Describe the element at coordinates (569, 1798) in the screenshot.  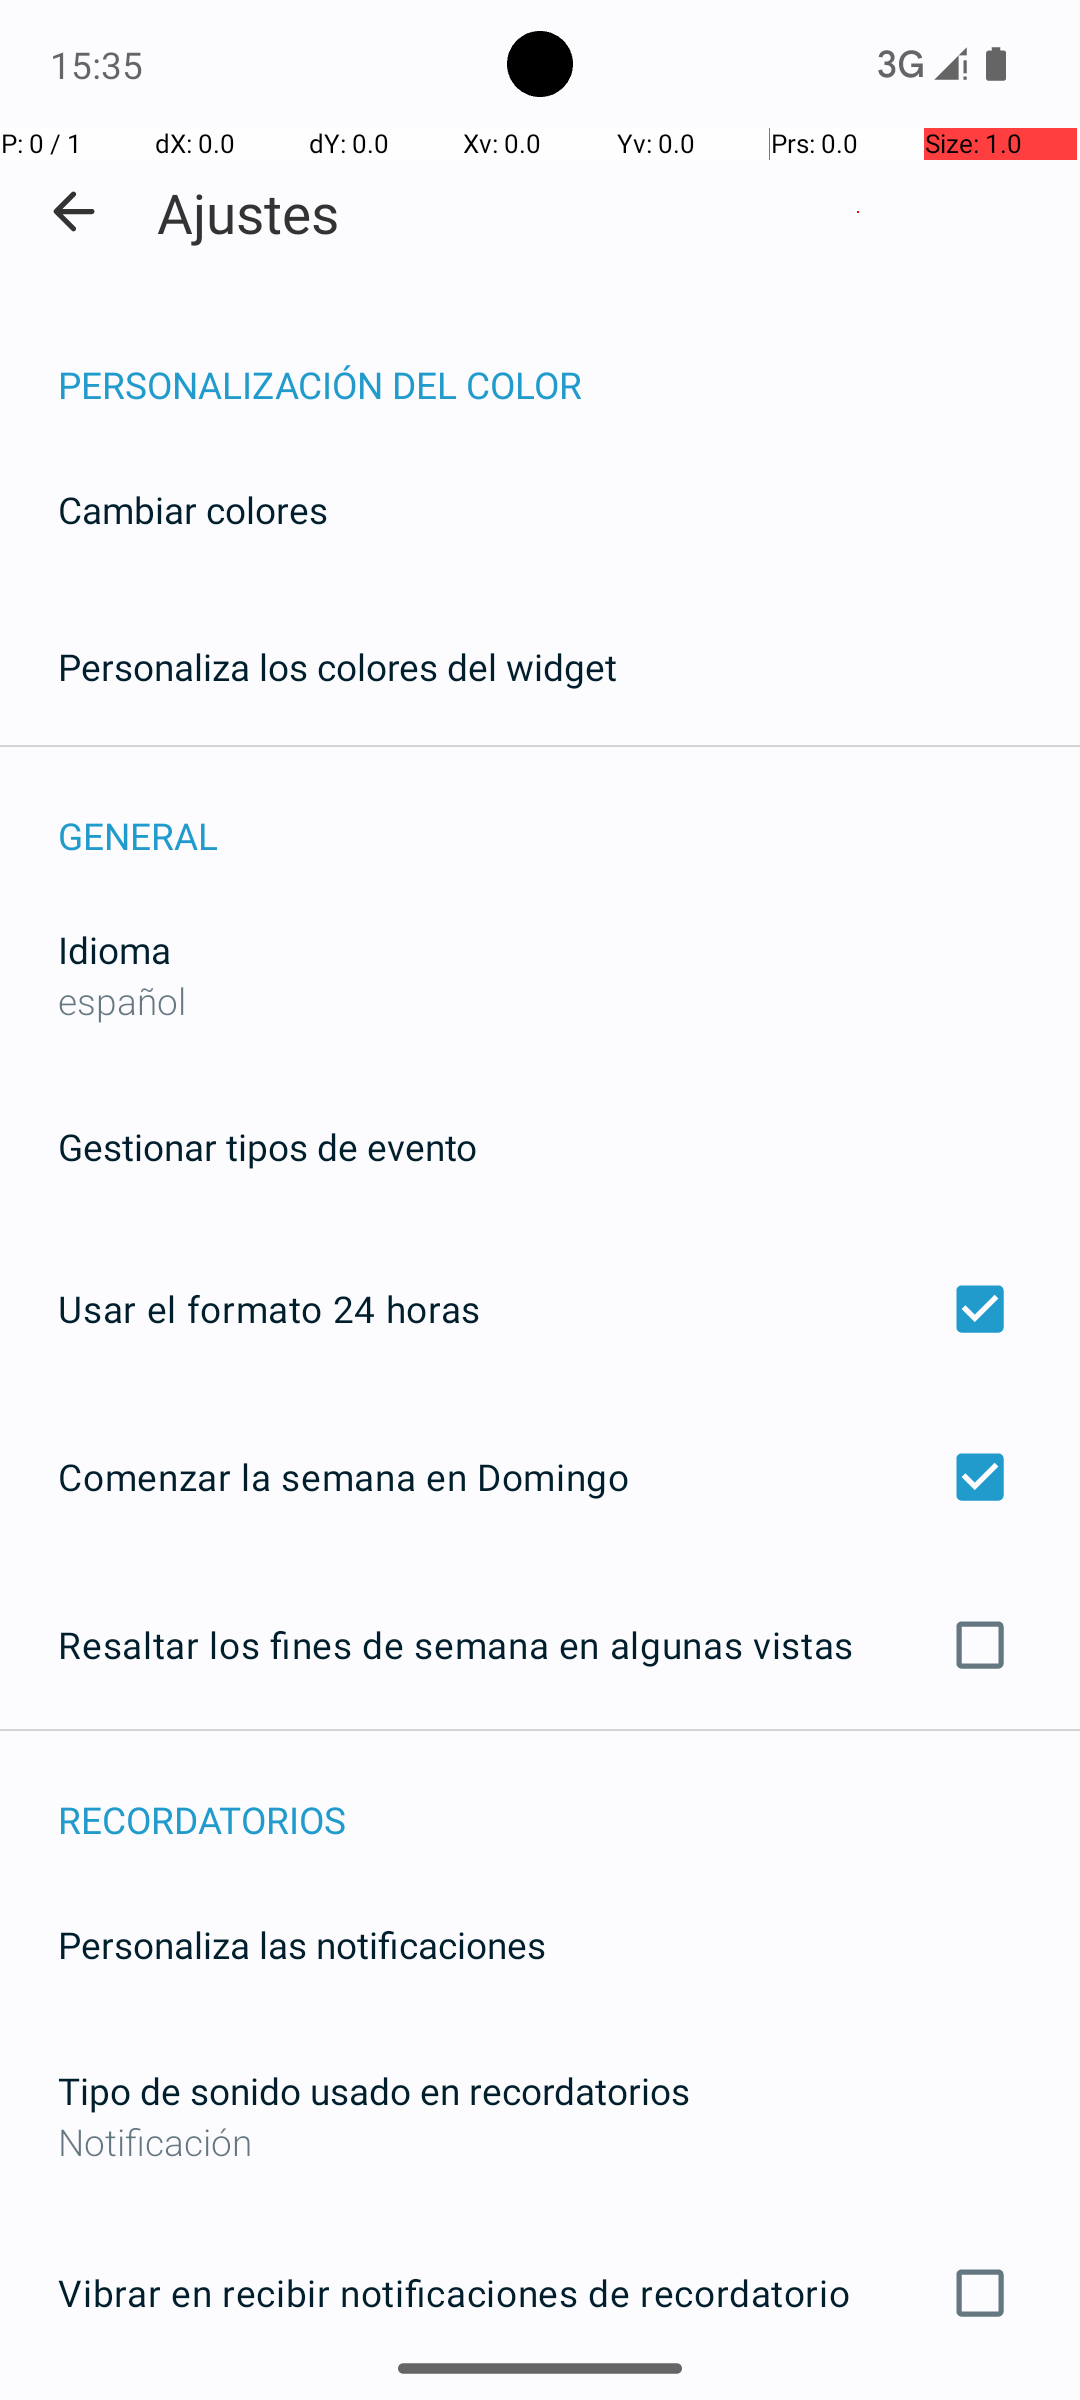
I see `RECORDATORIOS` at that location.